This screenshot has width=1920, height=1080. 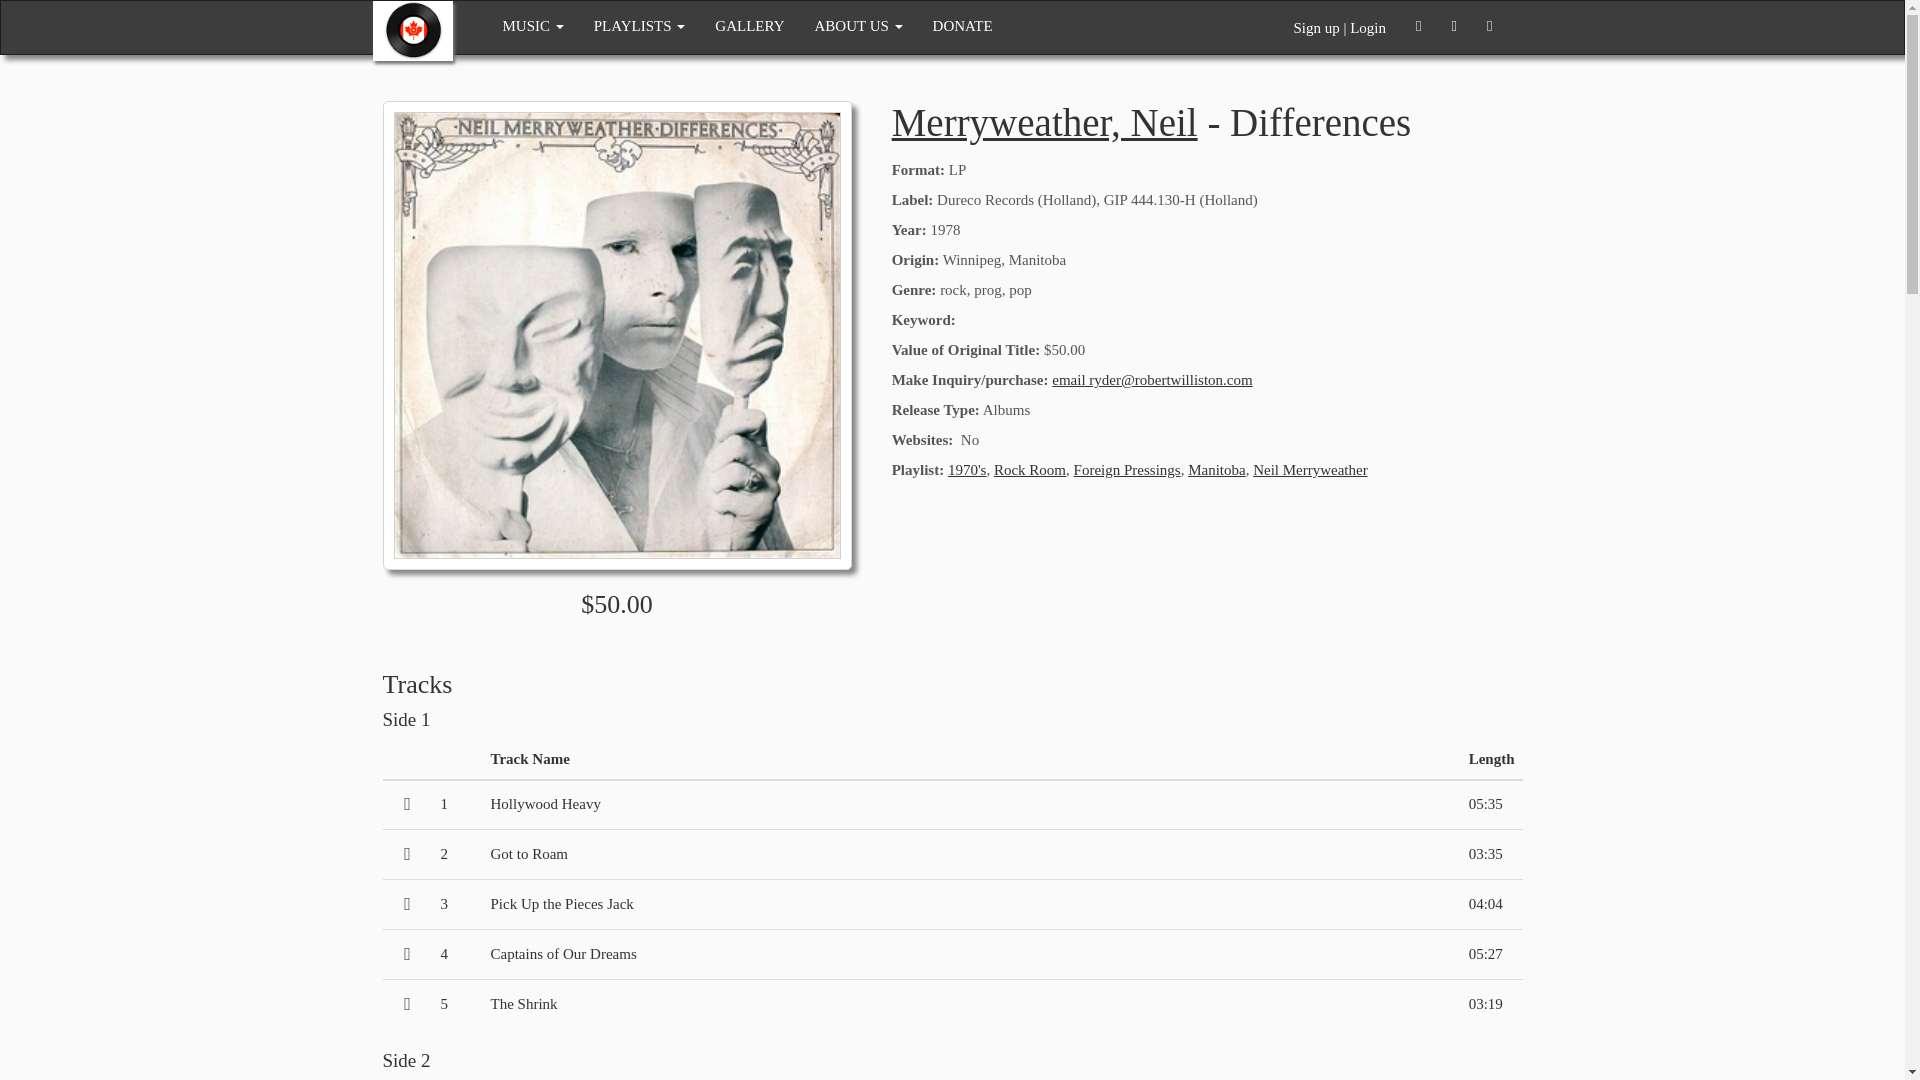 I want to click on GALLERY, so click(x=749, y=26).